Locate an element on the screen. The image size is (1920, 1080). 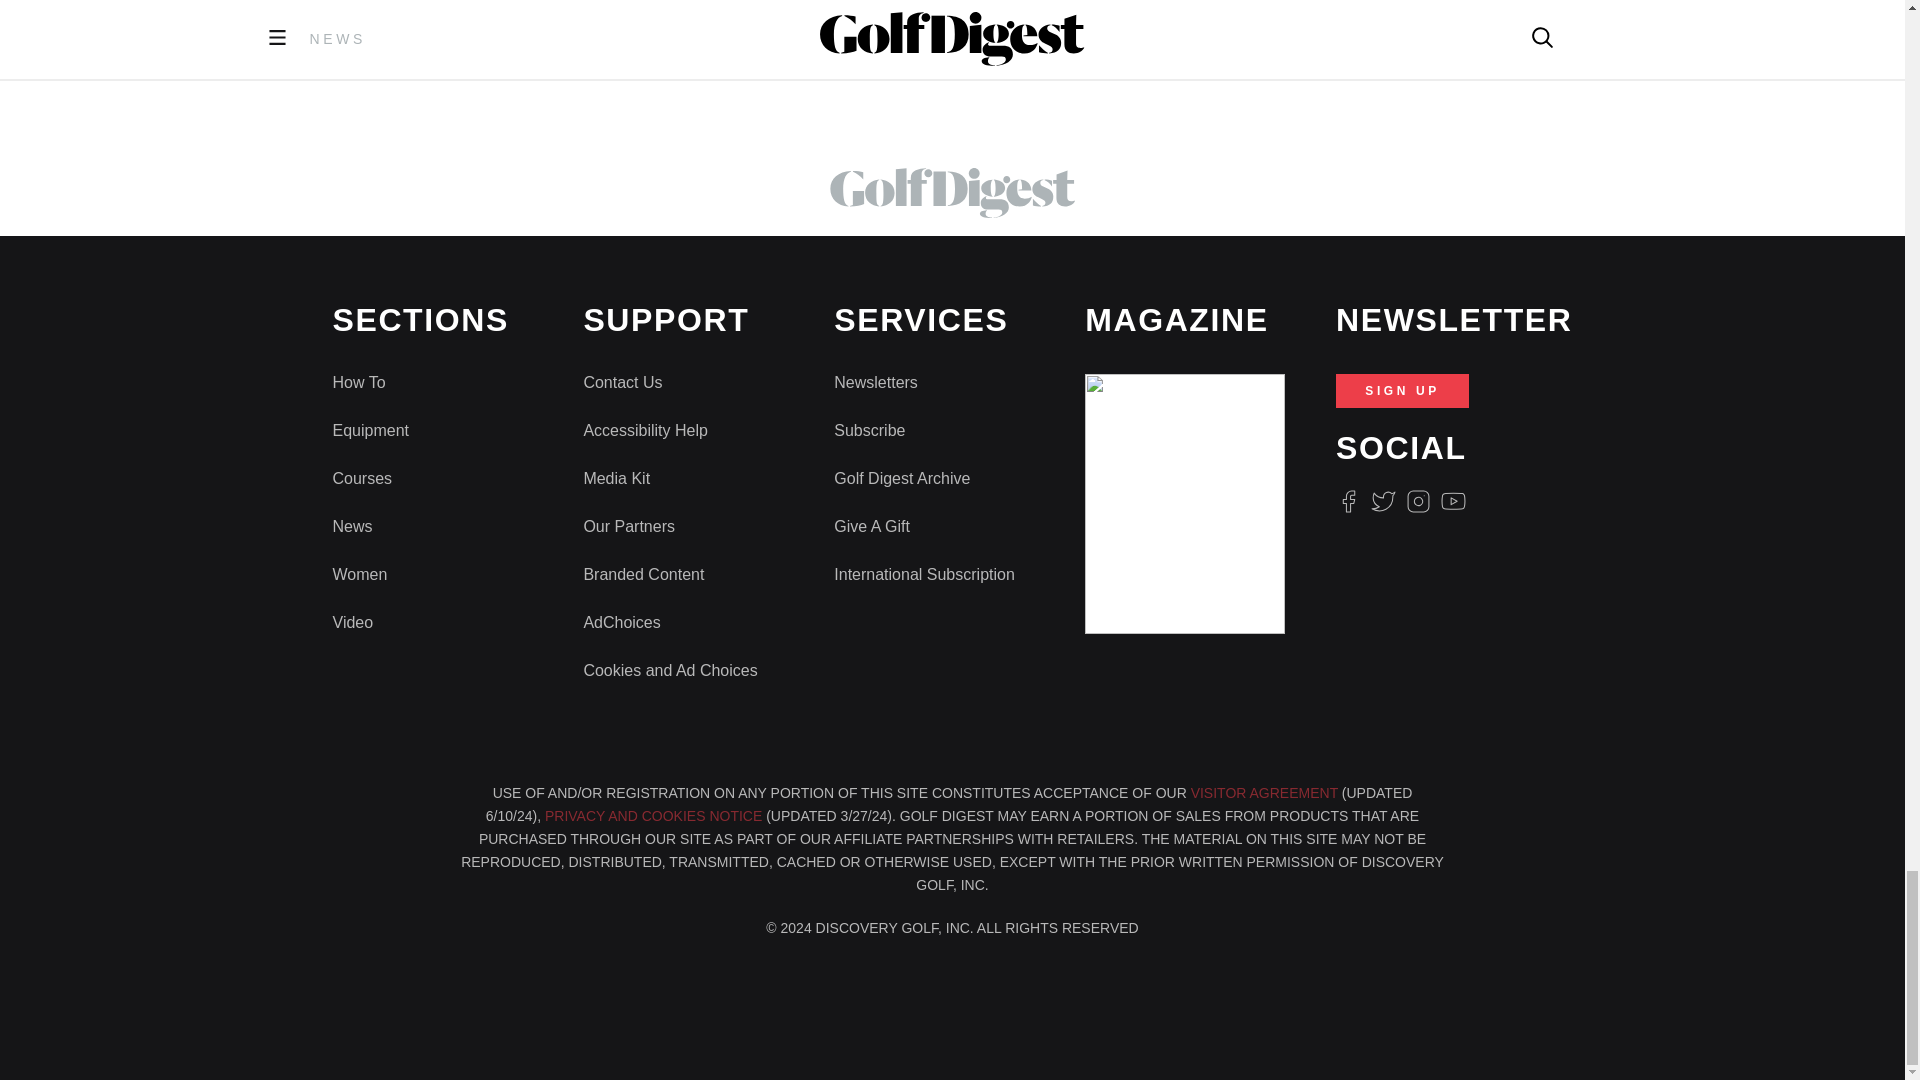
Facebook Logo is located at coordinates (1348, 502).